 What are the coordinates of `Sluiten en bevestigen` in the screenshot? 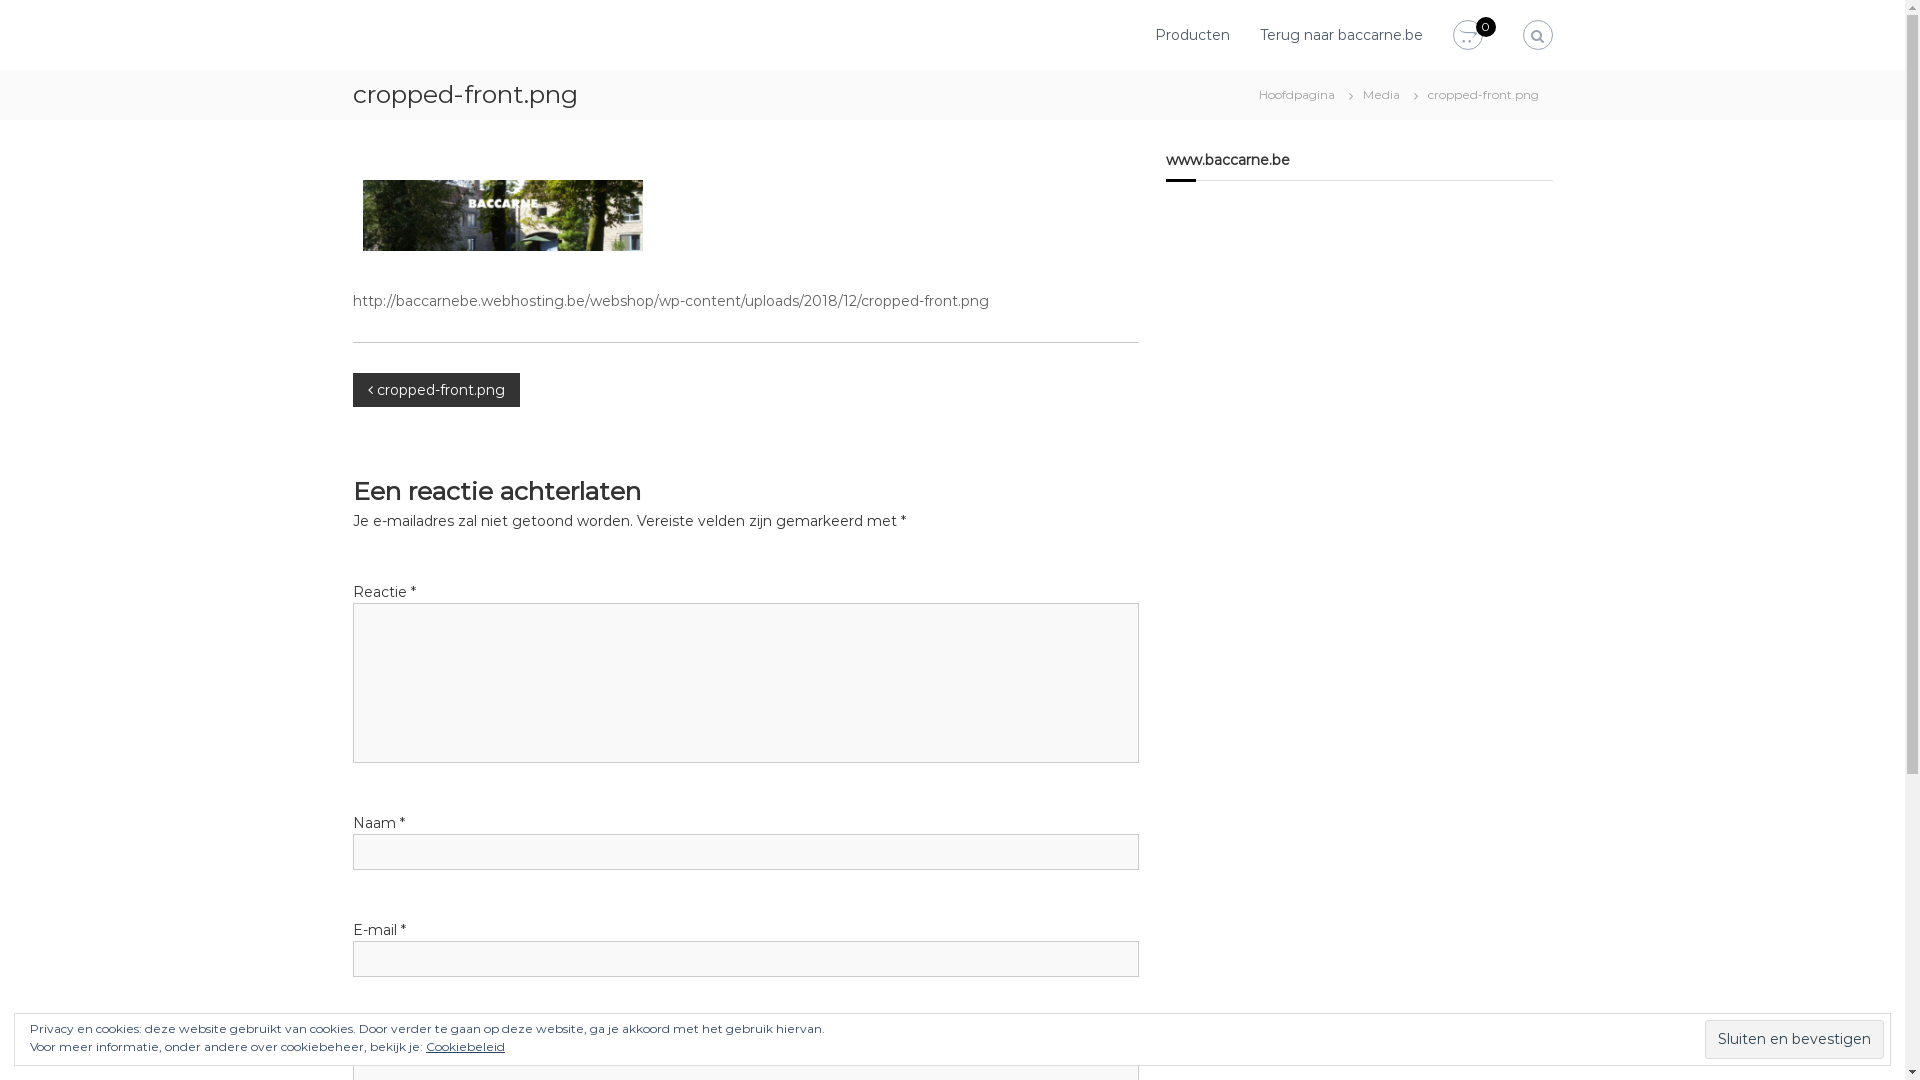 It's located at (1794, 1040).